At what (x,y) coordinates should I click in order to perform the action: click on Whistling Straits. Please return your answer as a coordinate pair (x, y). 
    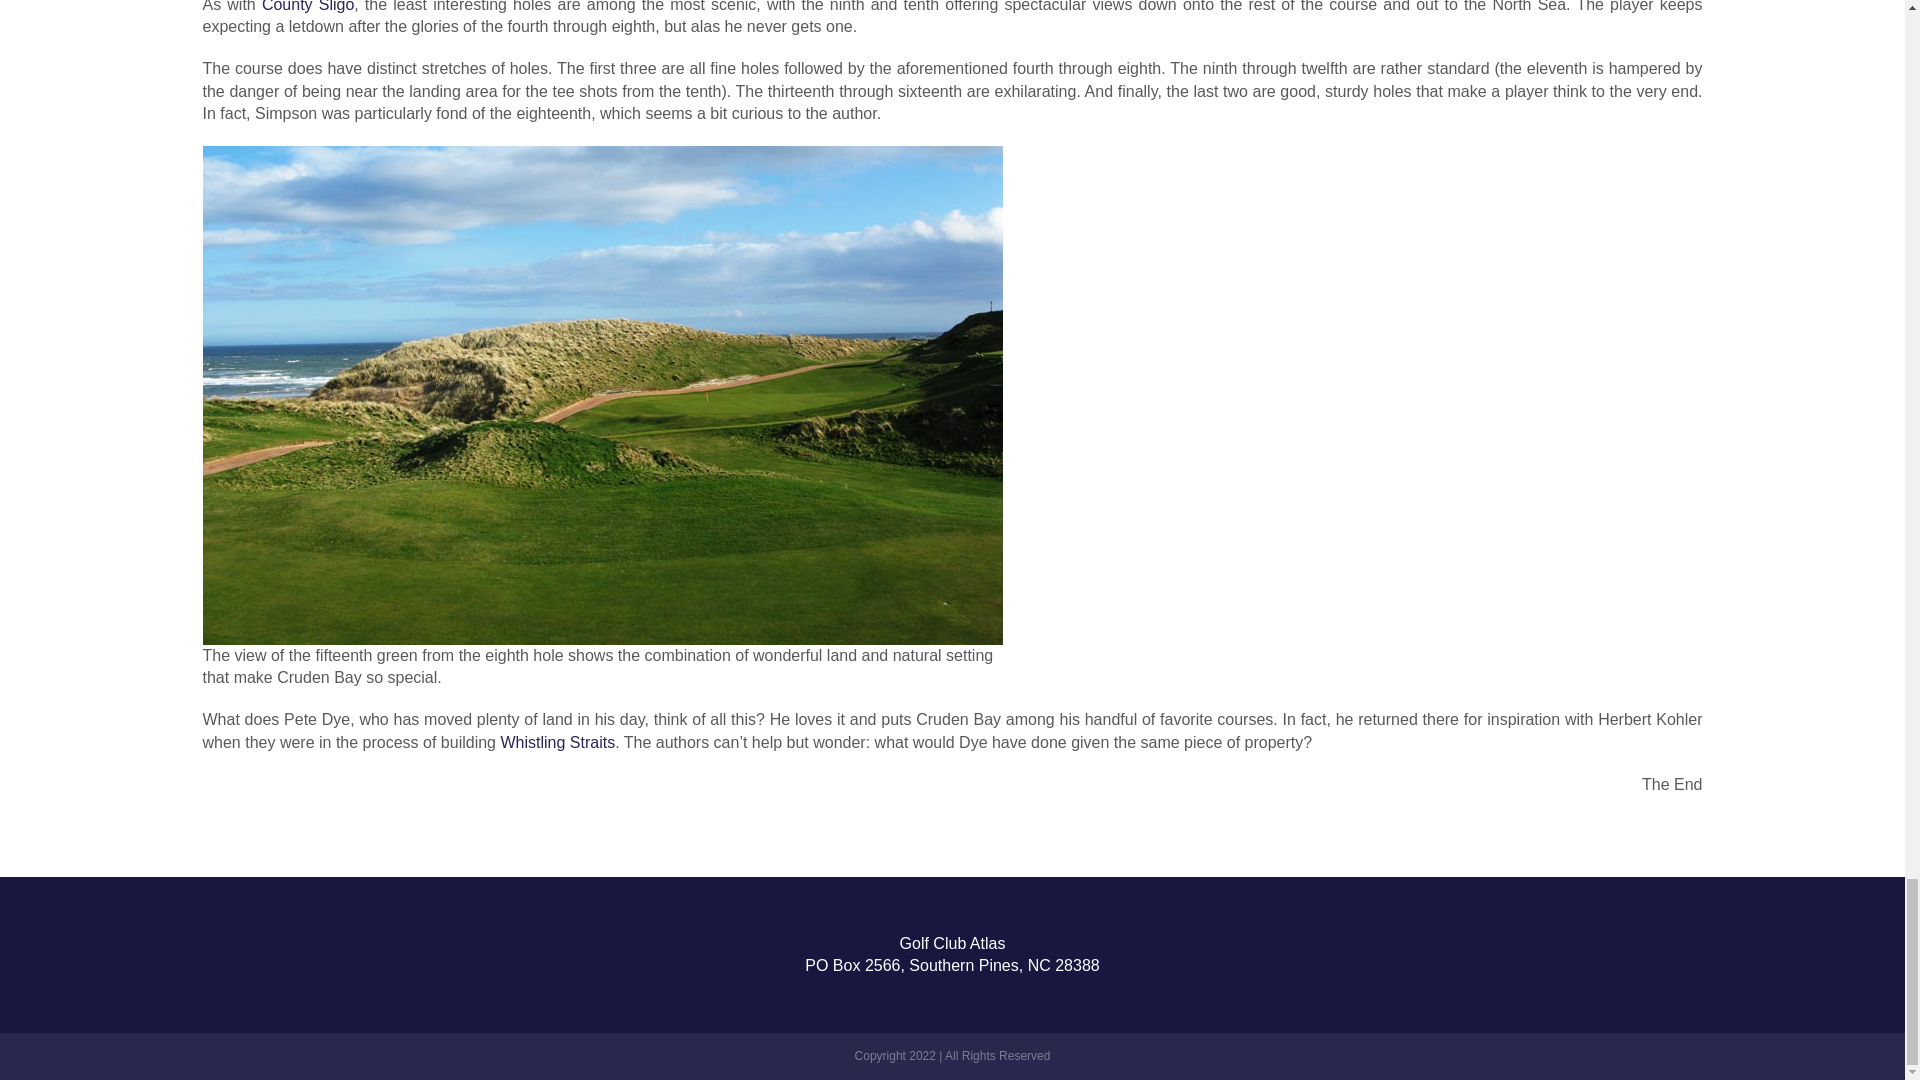
    Looking at the image, I should click on (556, 742).